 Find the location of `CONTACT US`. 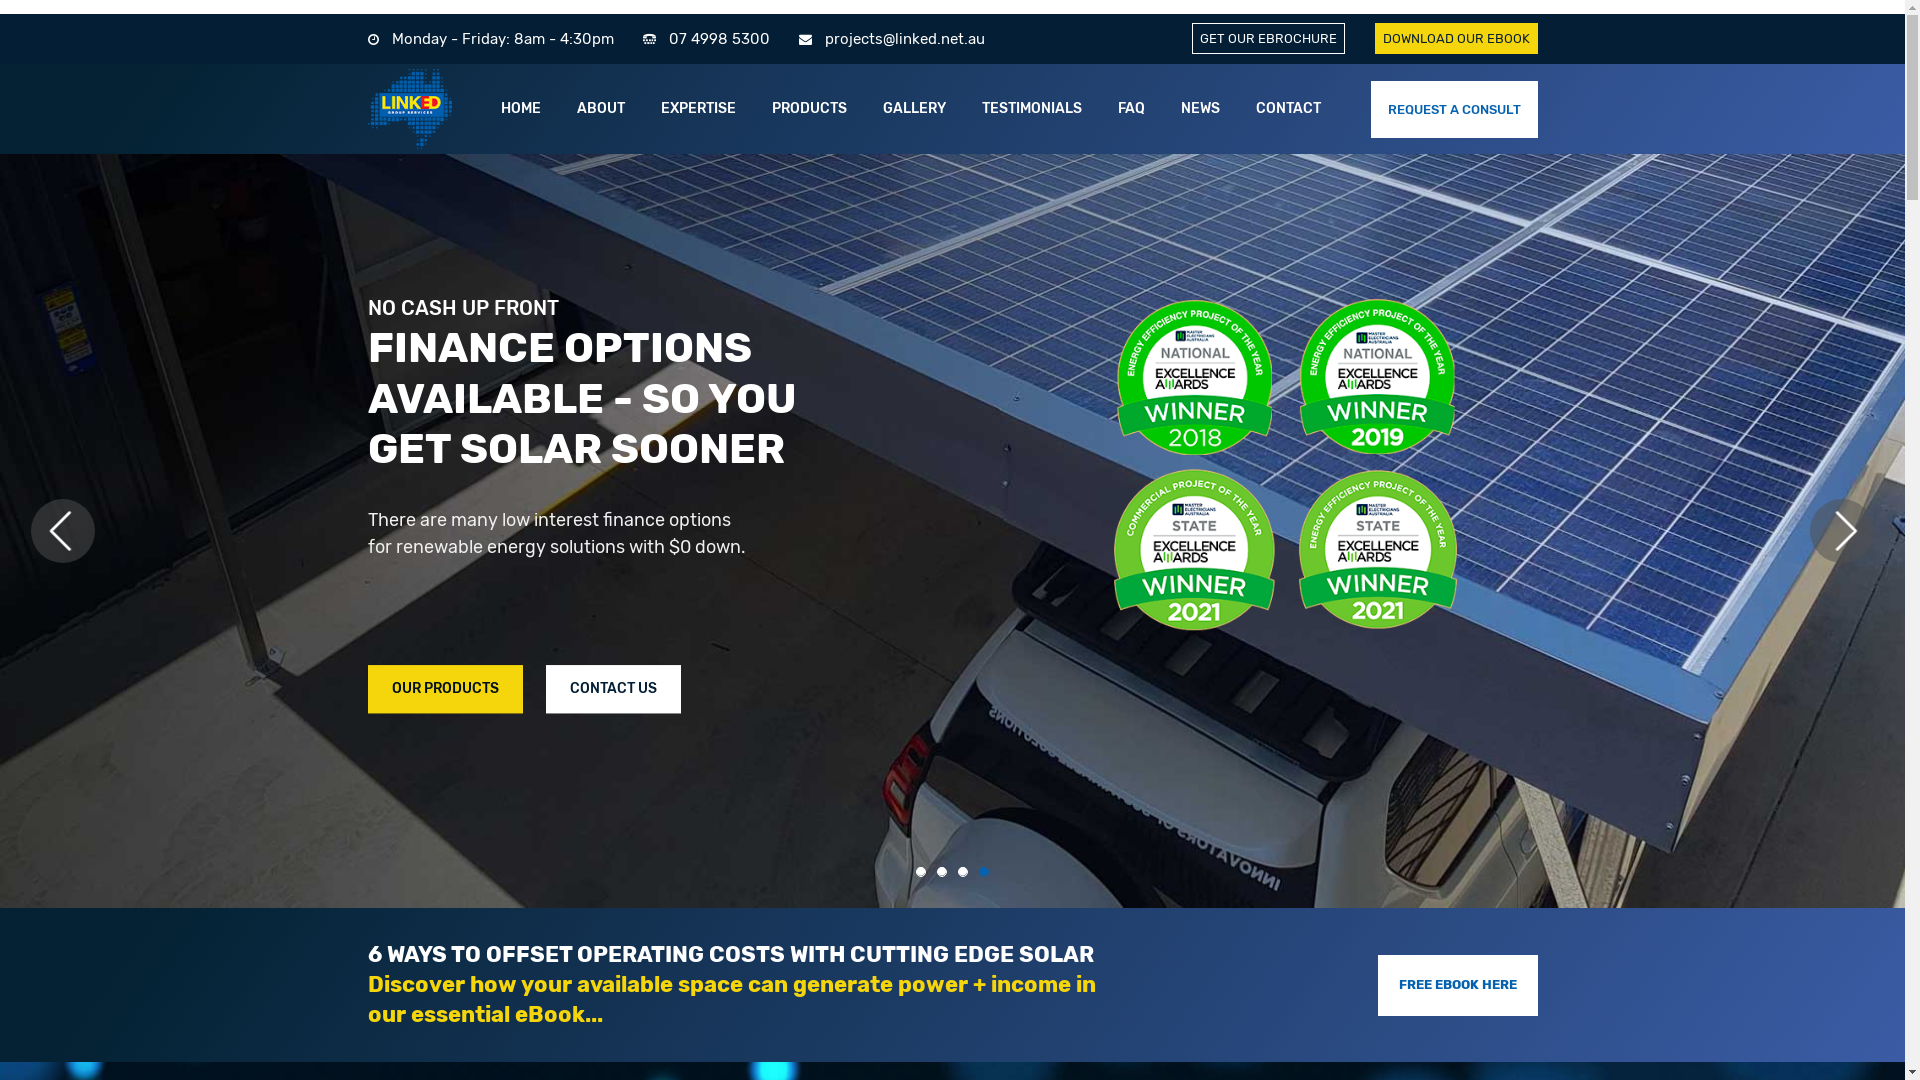

CONTACT US is located at coordinates (1314, 689).